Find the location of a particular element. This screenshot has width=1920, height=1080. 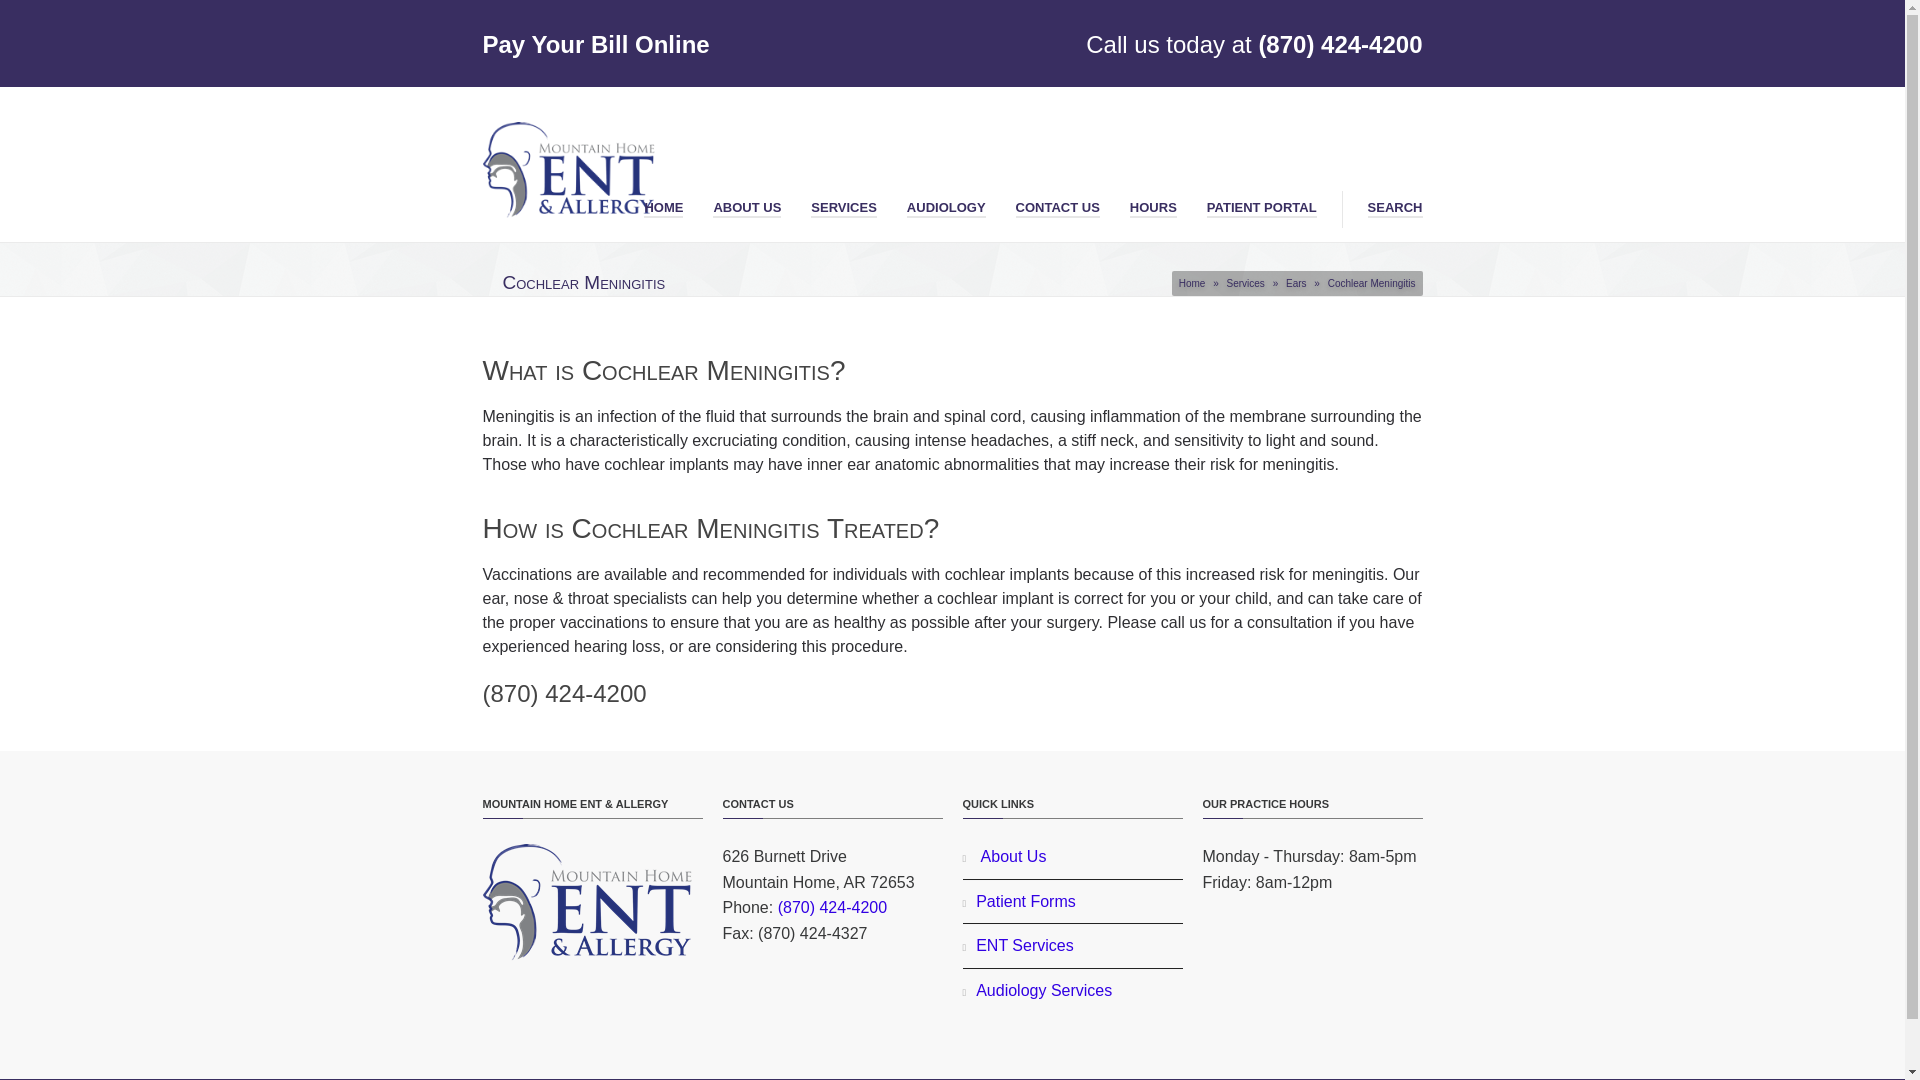

Ears is located at coordinates (1296, 283).